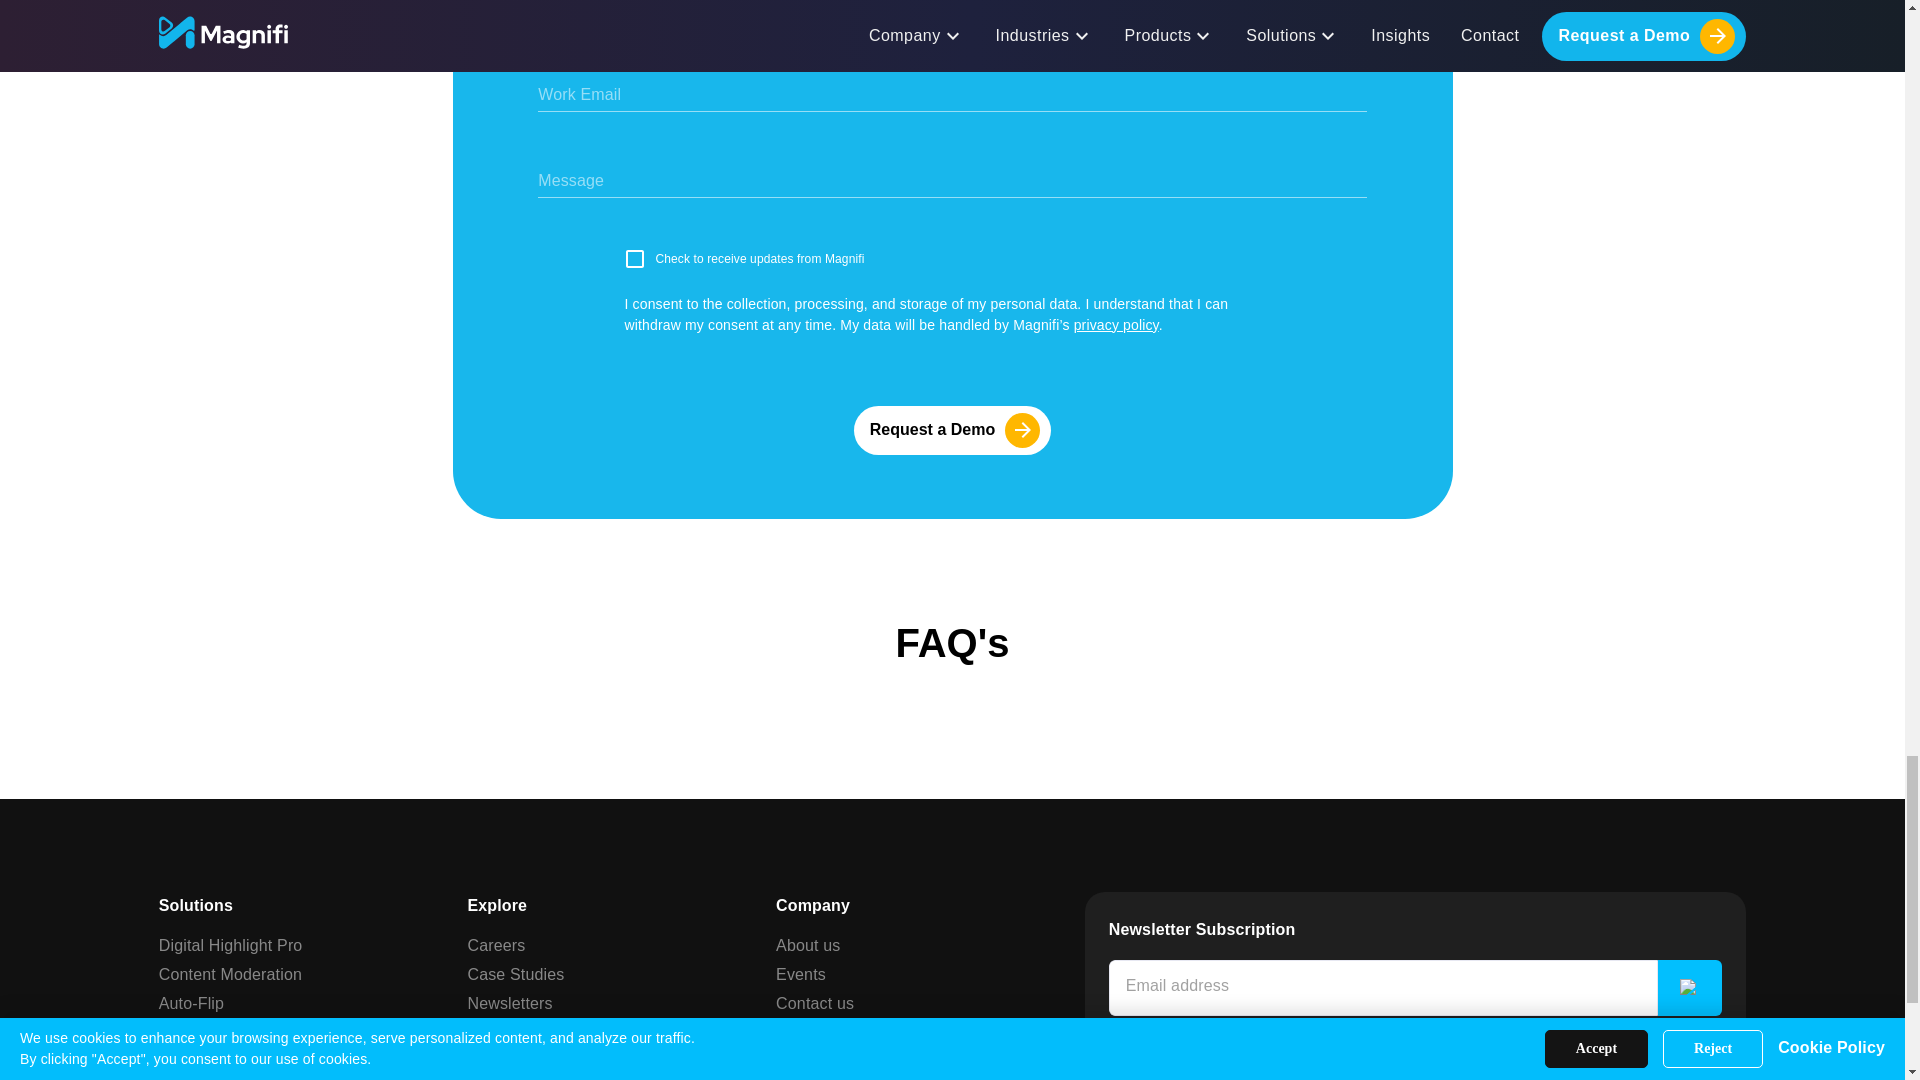  Describe the element at coordinates (203, 1032) in the screenshot. I see `Web Stories` at that location.